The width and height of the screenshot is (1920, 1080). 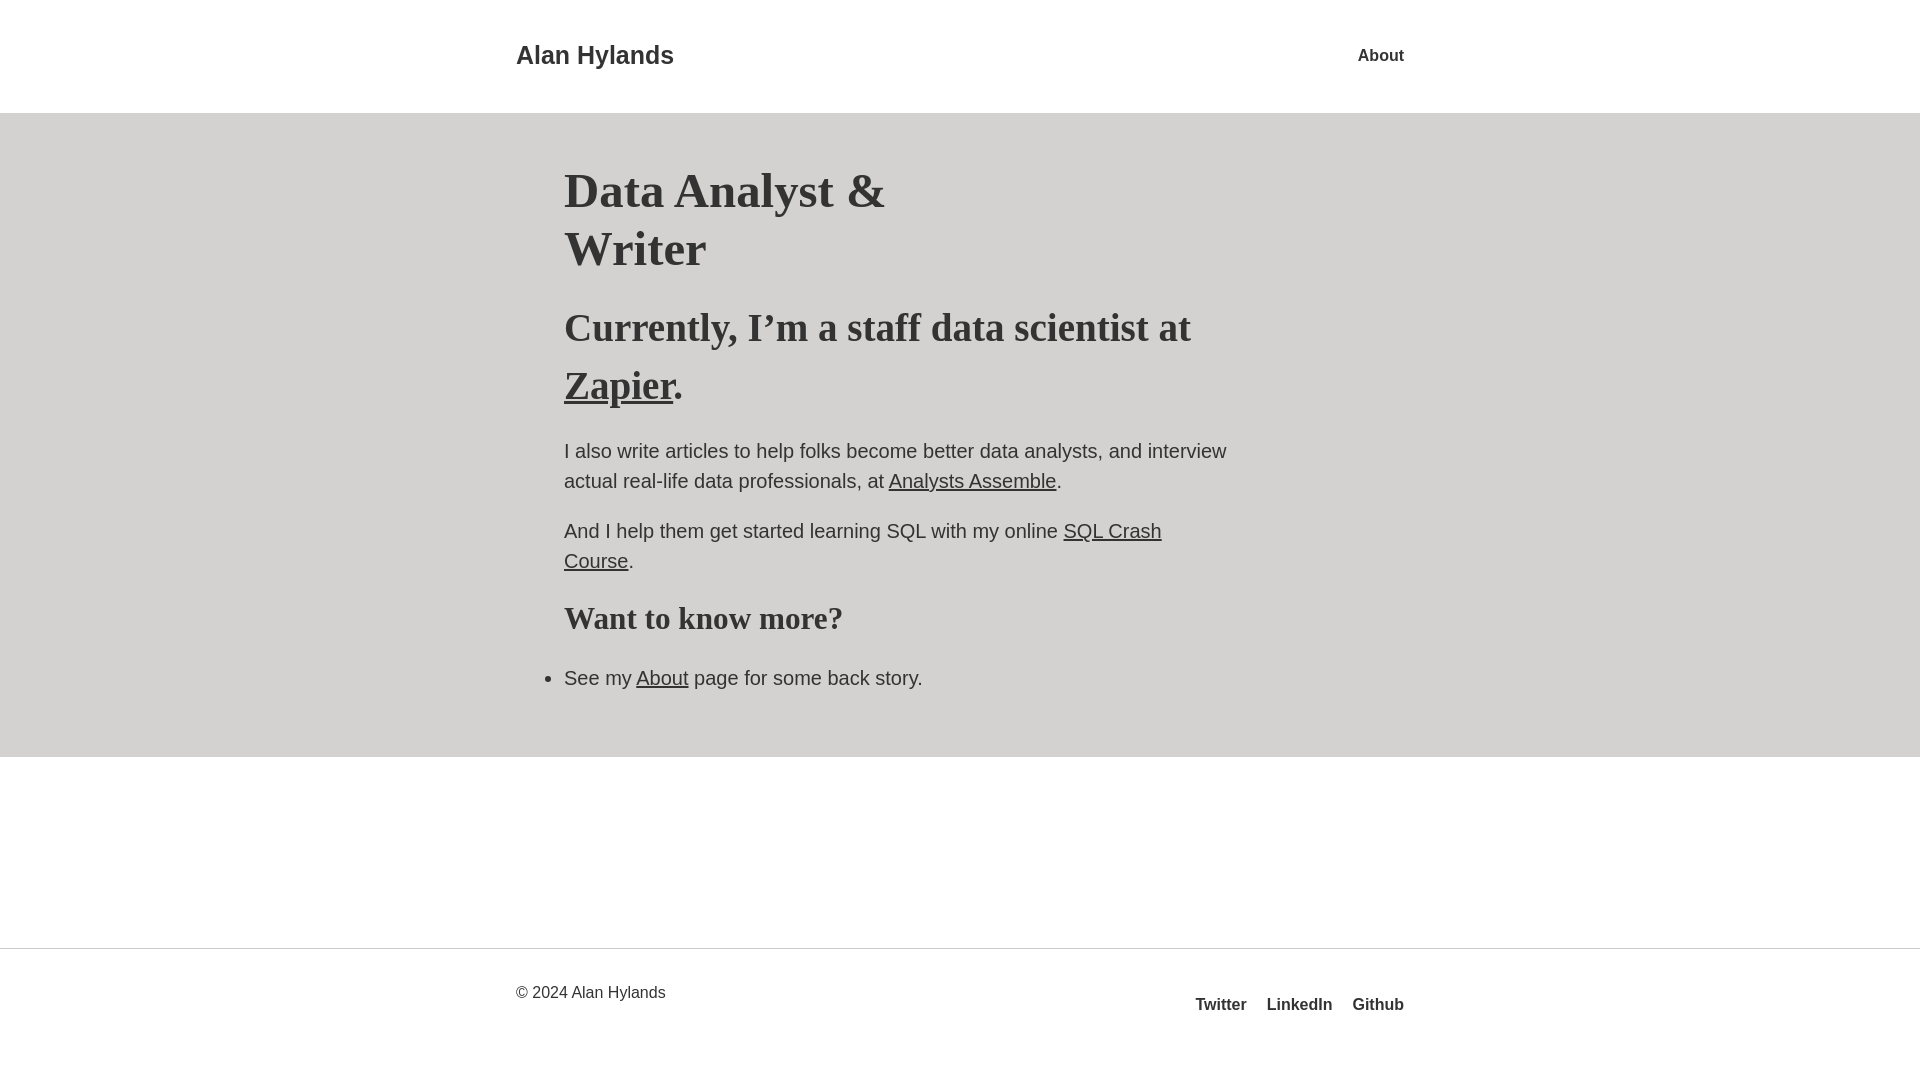 I want to click on SQL Crash Course, so click(x=1300, y=1004).